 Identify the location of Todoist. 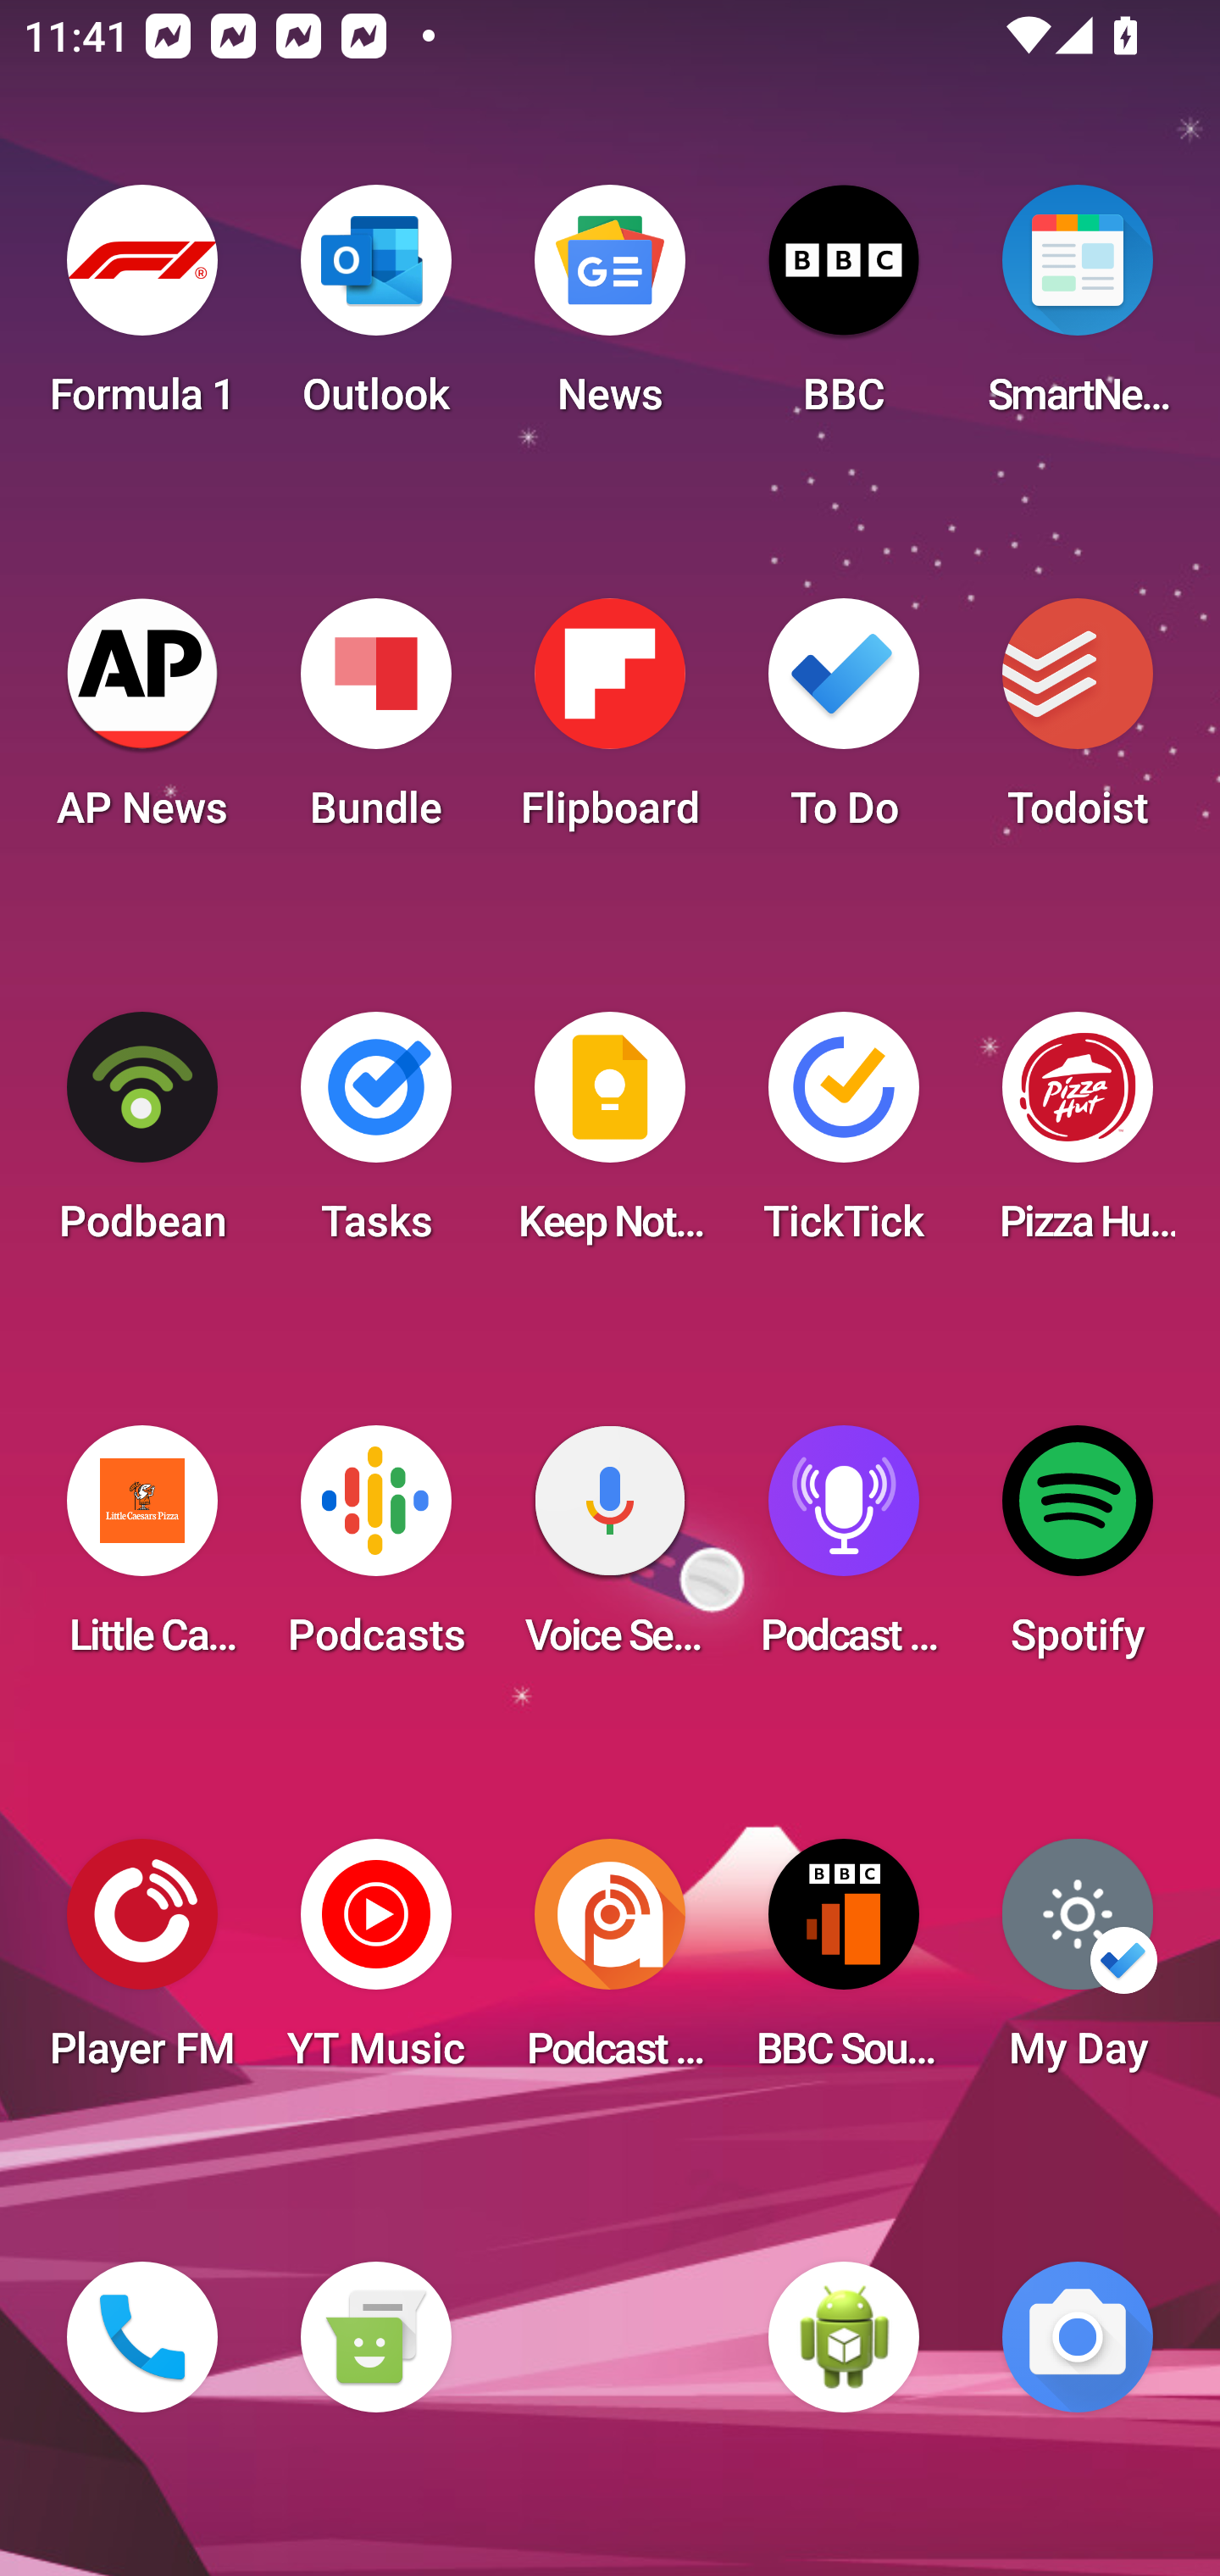
(1078, 724).